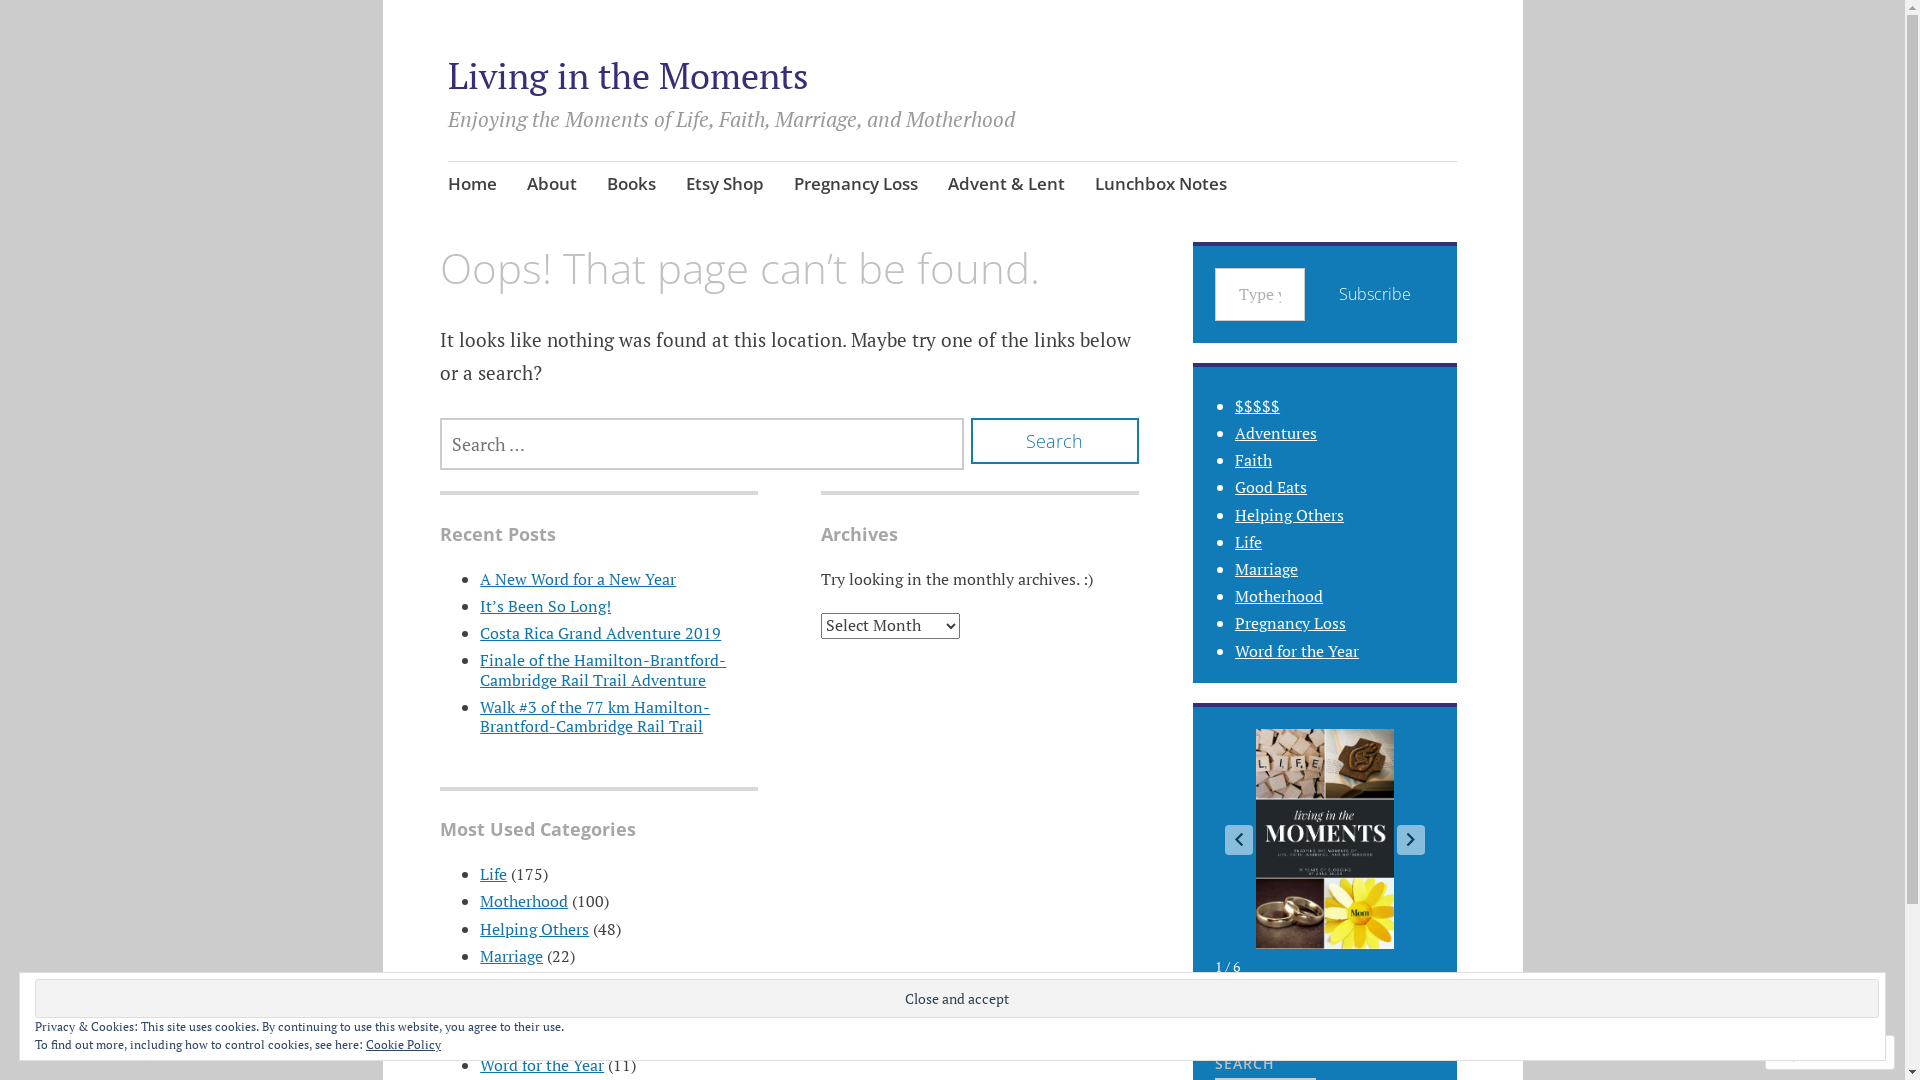 This screenshot has height=1080, width=1920. What do you see at coordinates (1279, 596) in the screenshot?
I see `Motherhood` at bounding box center [1279, 596].